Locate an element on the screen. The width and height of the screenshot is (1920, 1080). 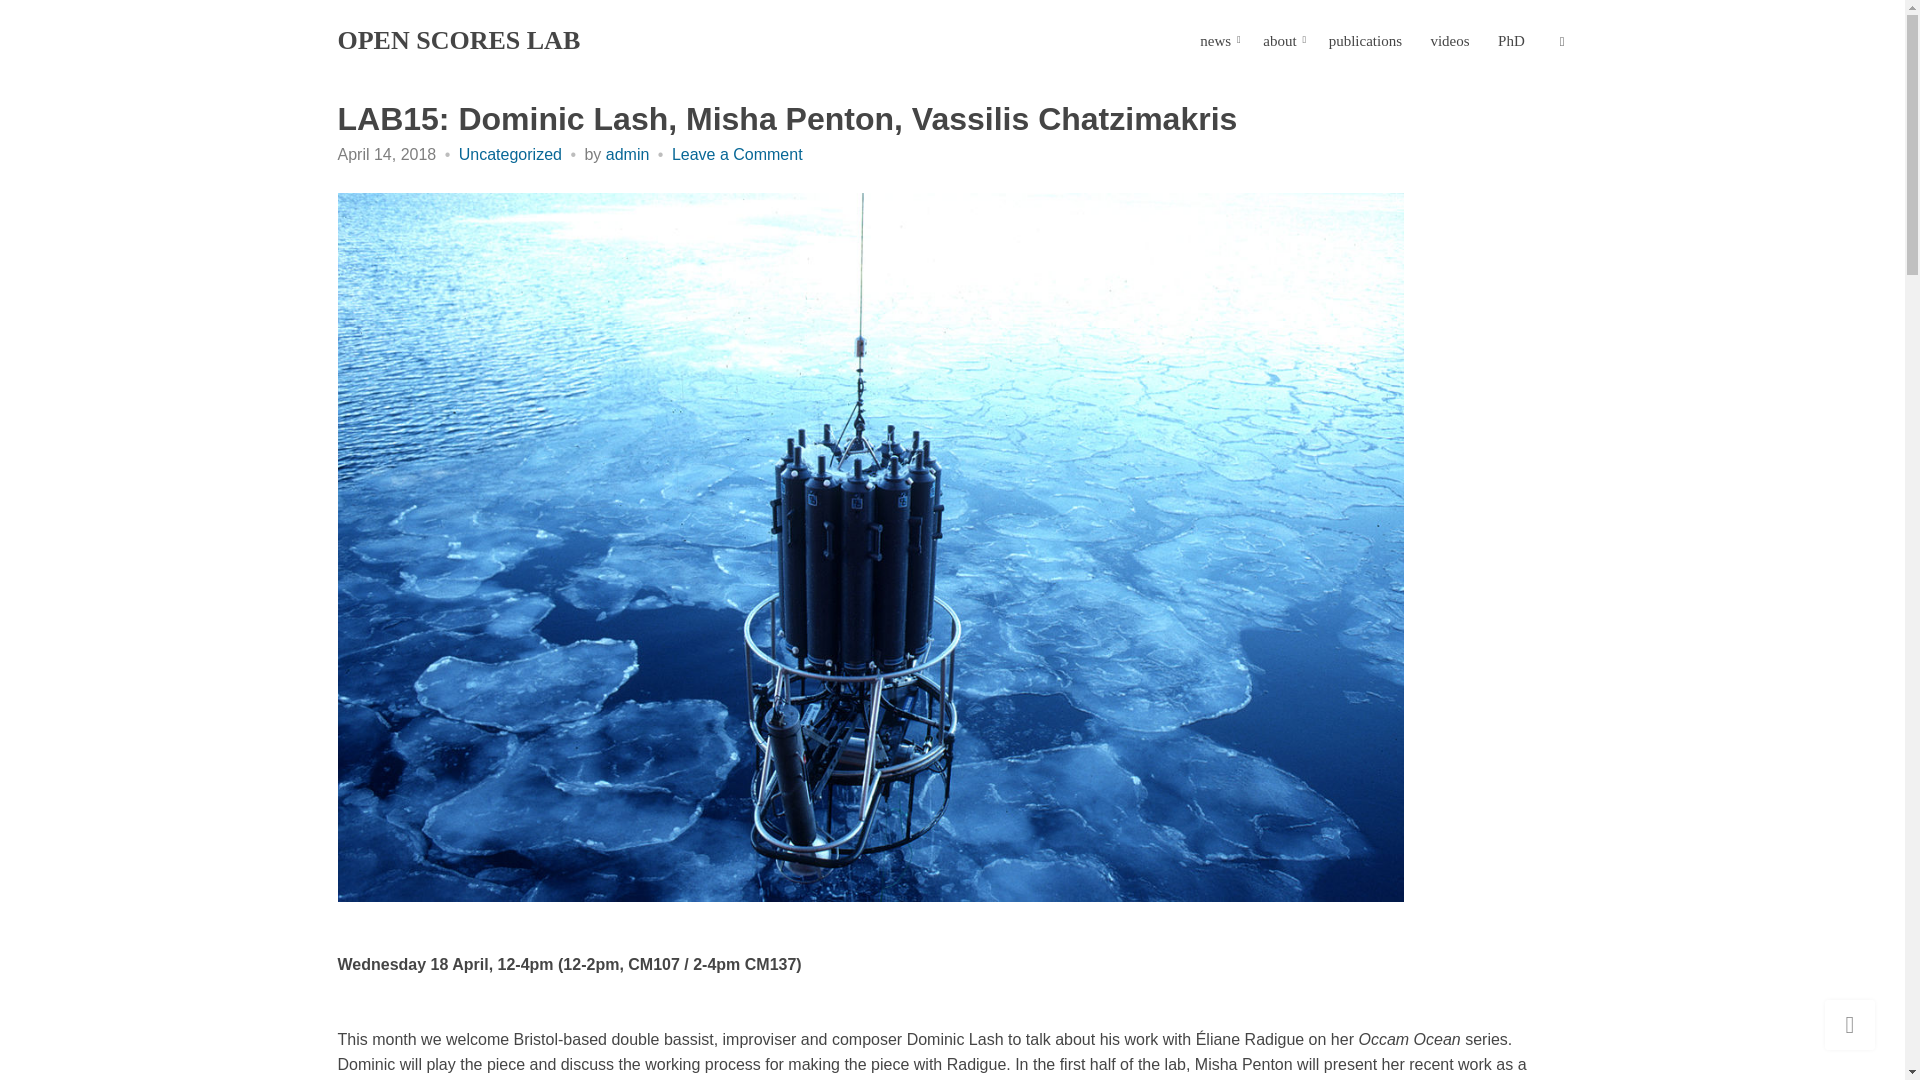
about is located at coordinates (1281, 40).